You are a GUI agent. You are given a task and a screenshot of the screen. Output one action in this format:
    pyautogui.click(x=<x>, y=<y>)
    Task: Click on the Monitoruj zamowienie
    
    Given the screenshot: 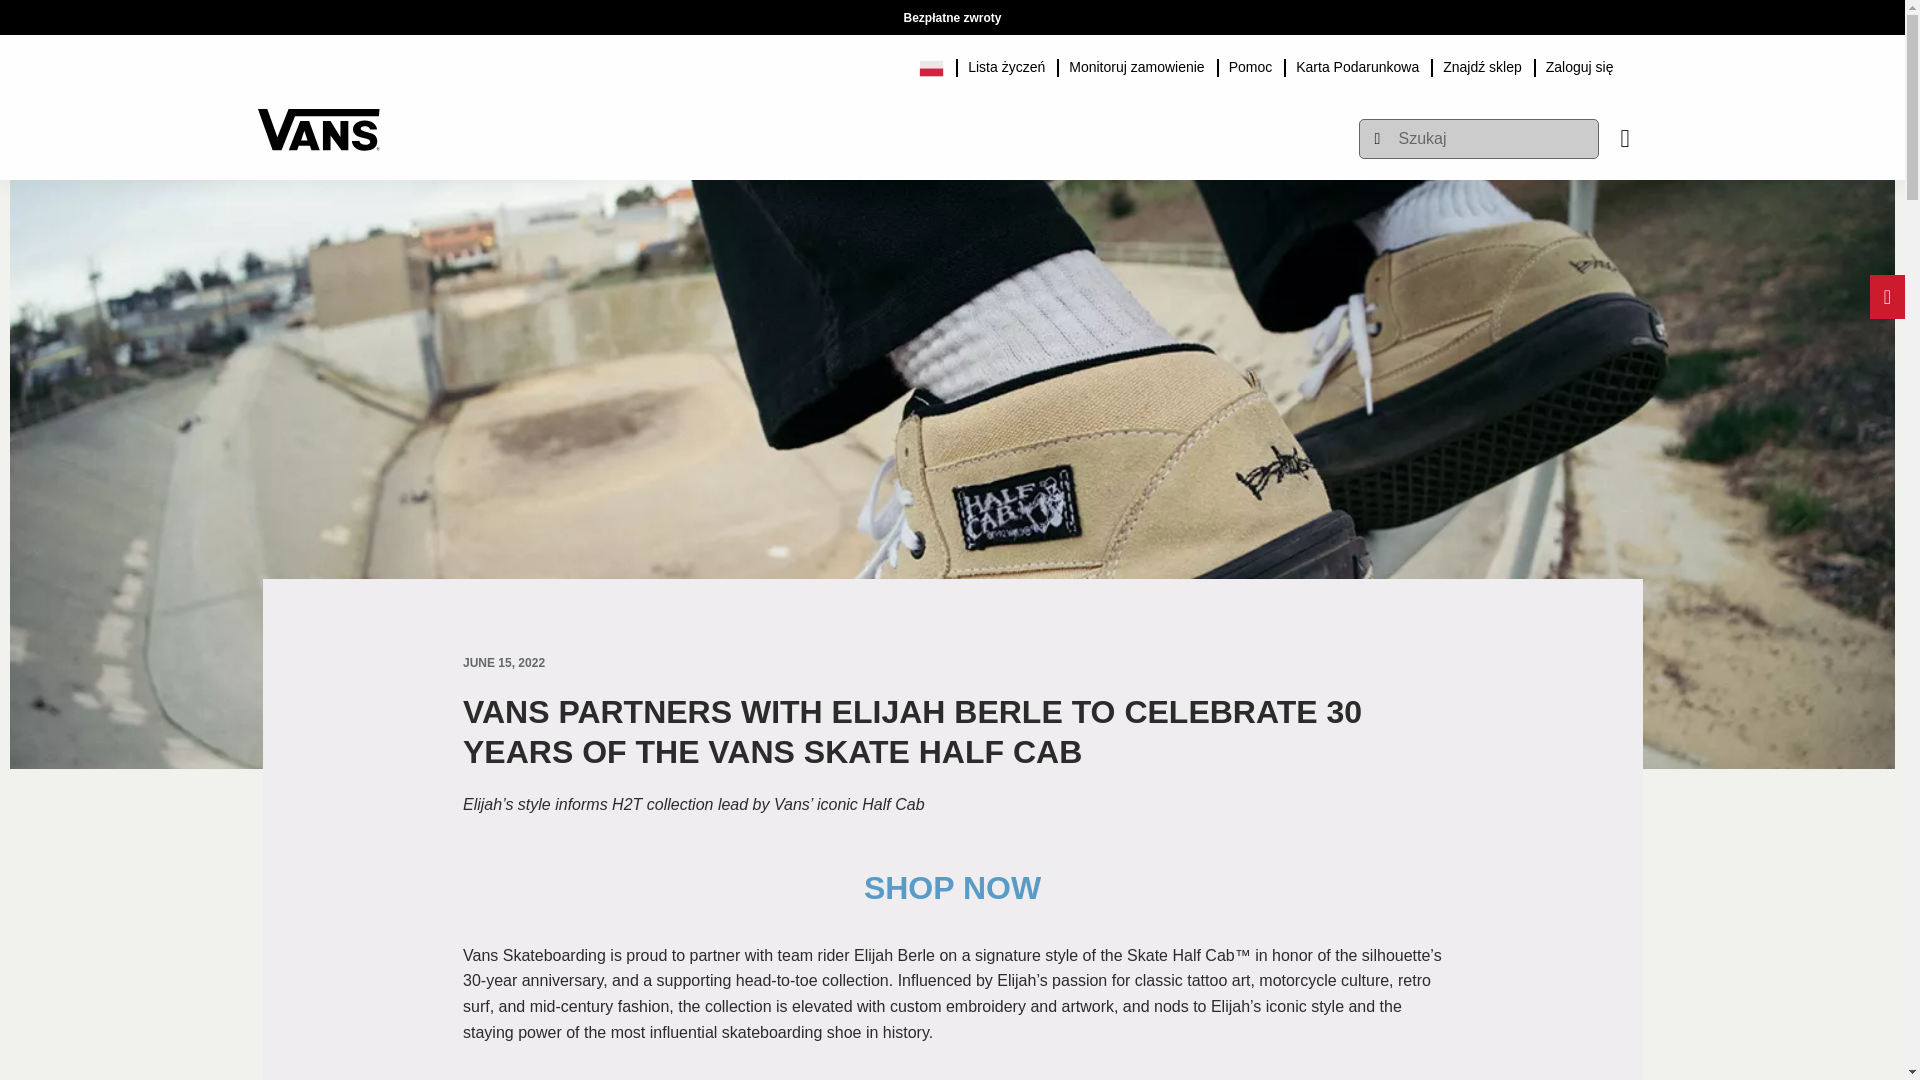 What is the action you would take?
    pyautogui.click(x=1136, y=64)
    